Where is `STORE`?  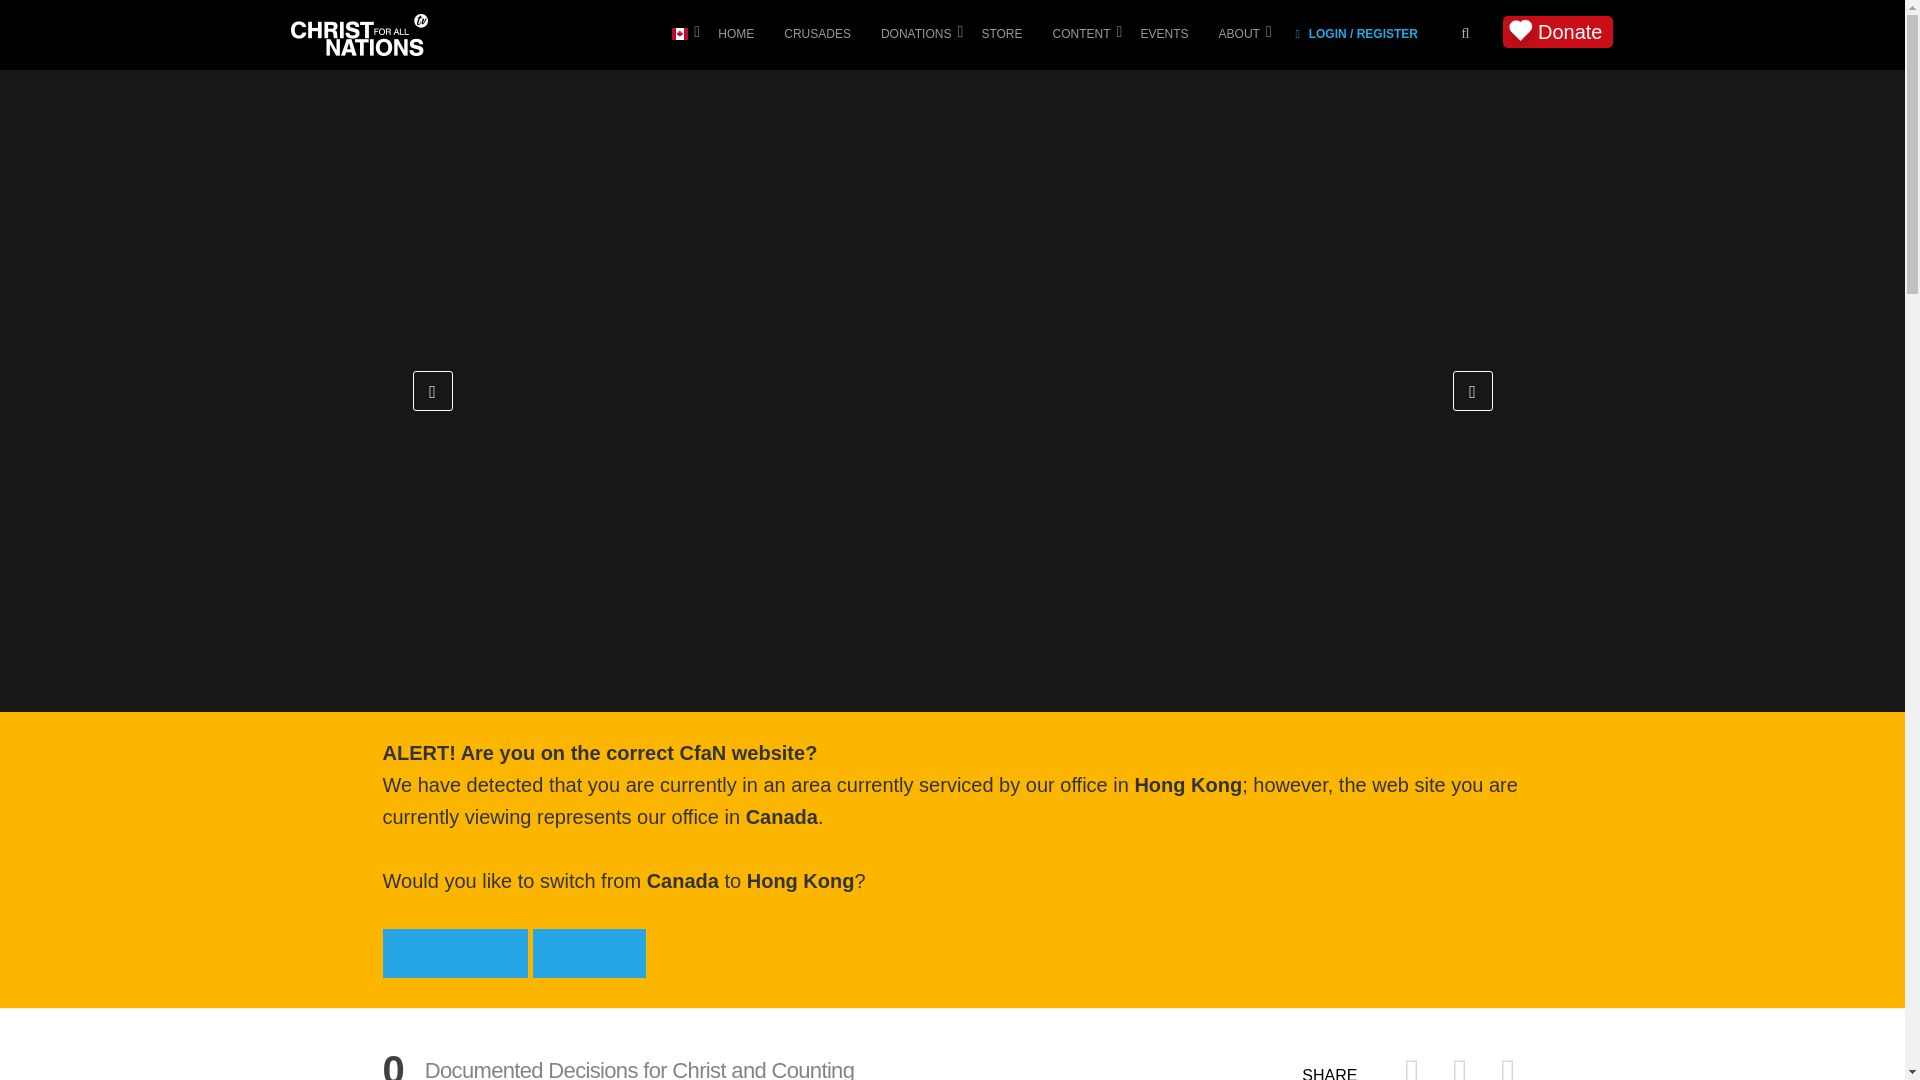 STORE is located at coordinates (1016, 41).